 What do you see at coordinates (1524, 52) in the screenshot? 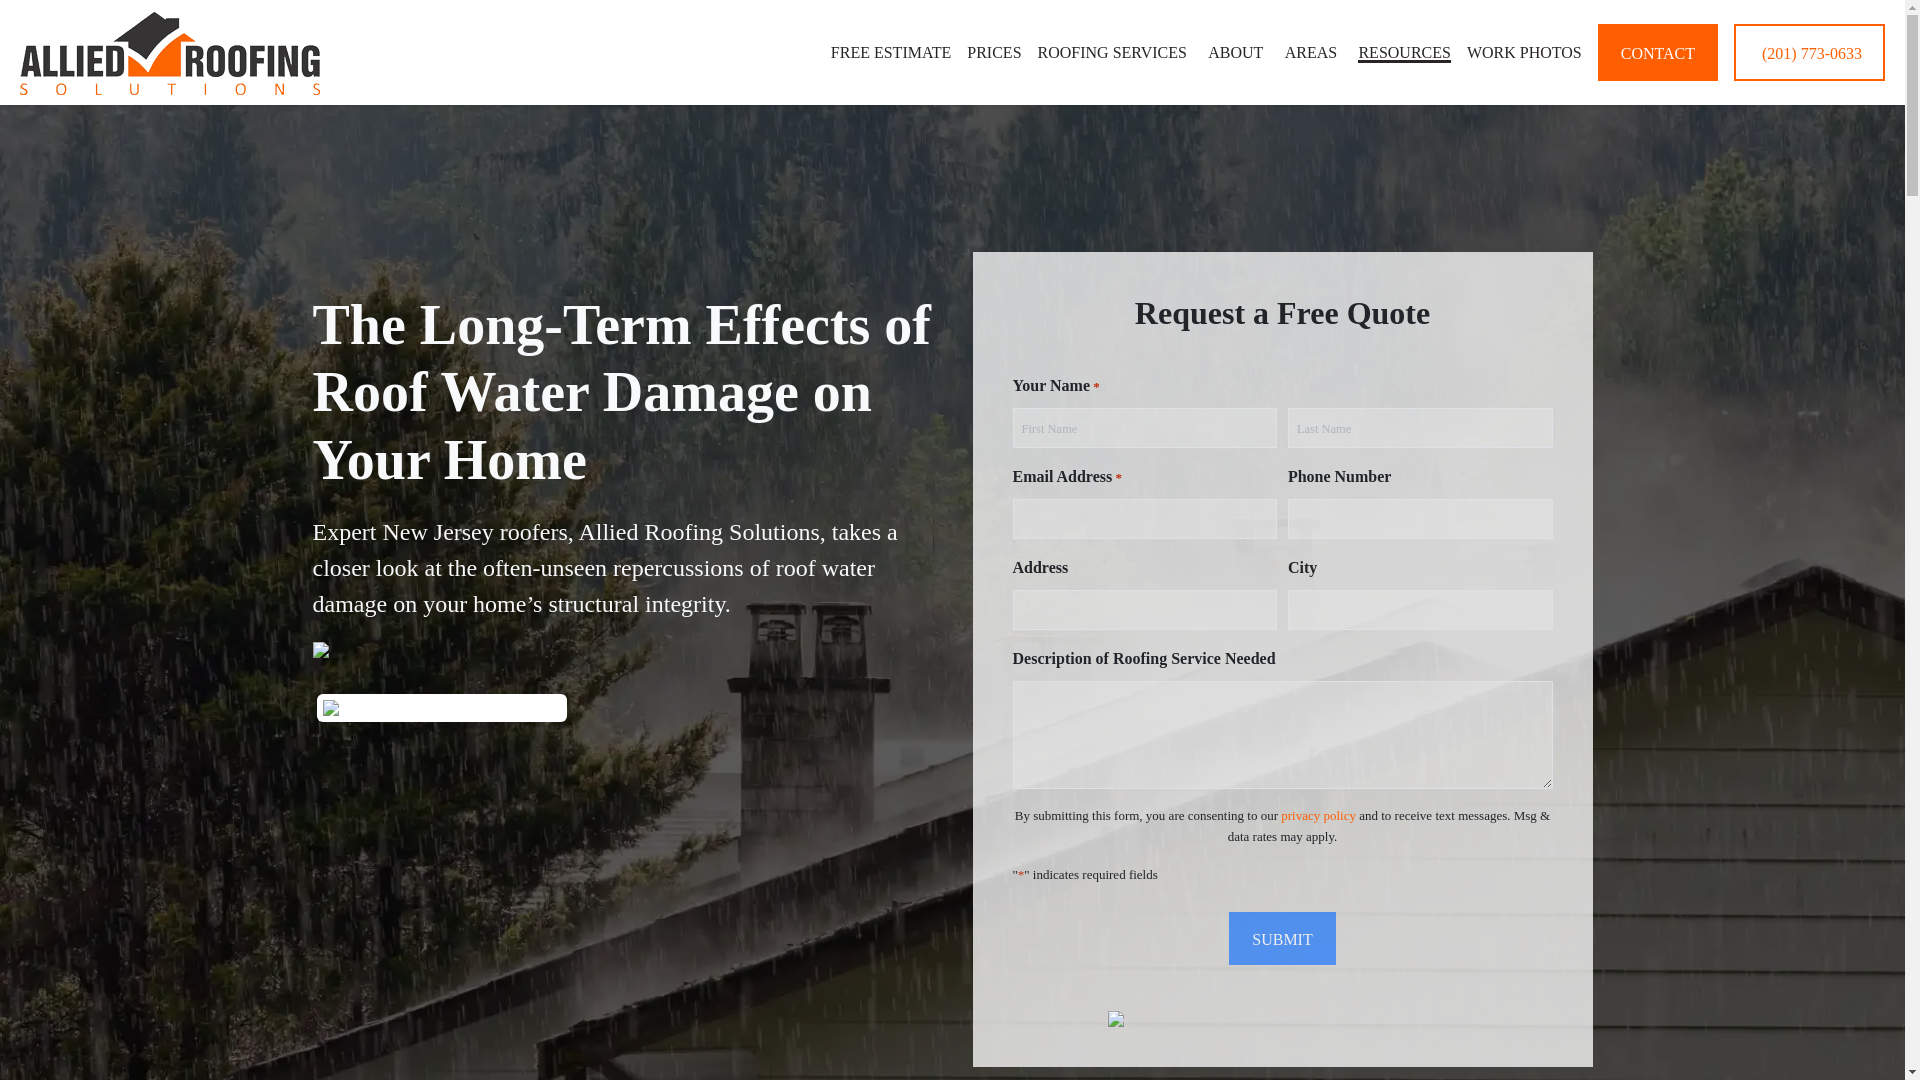
I see `WORK PHOTOS` at bounding box center [1524, 52].